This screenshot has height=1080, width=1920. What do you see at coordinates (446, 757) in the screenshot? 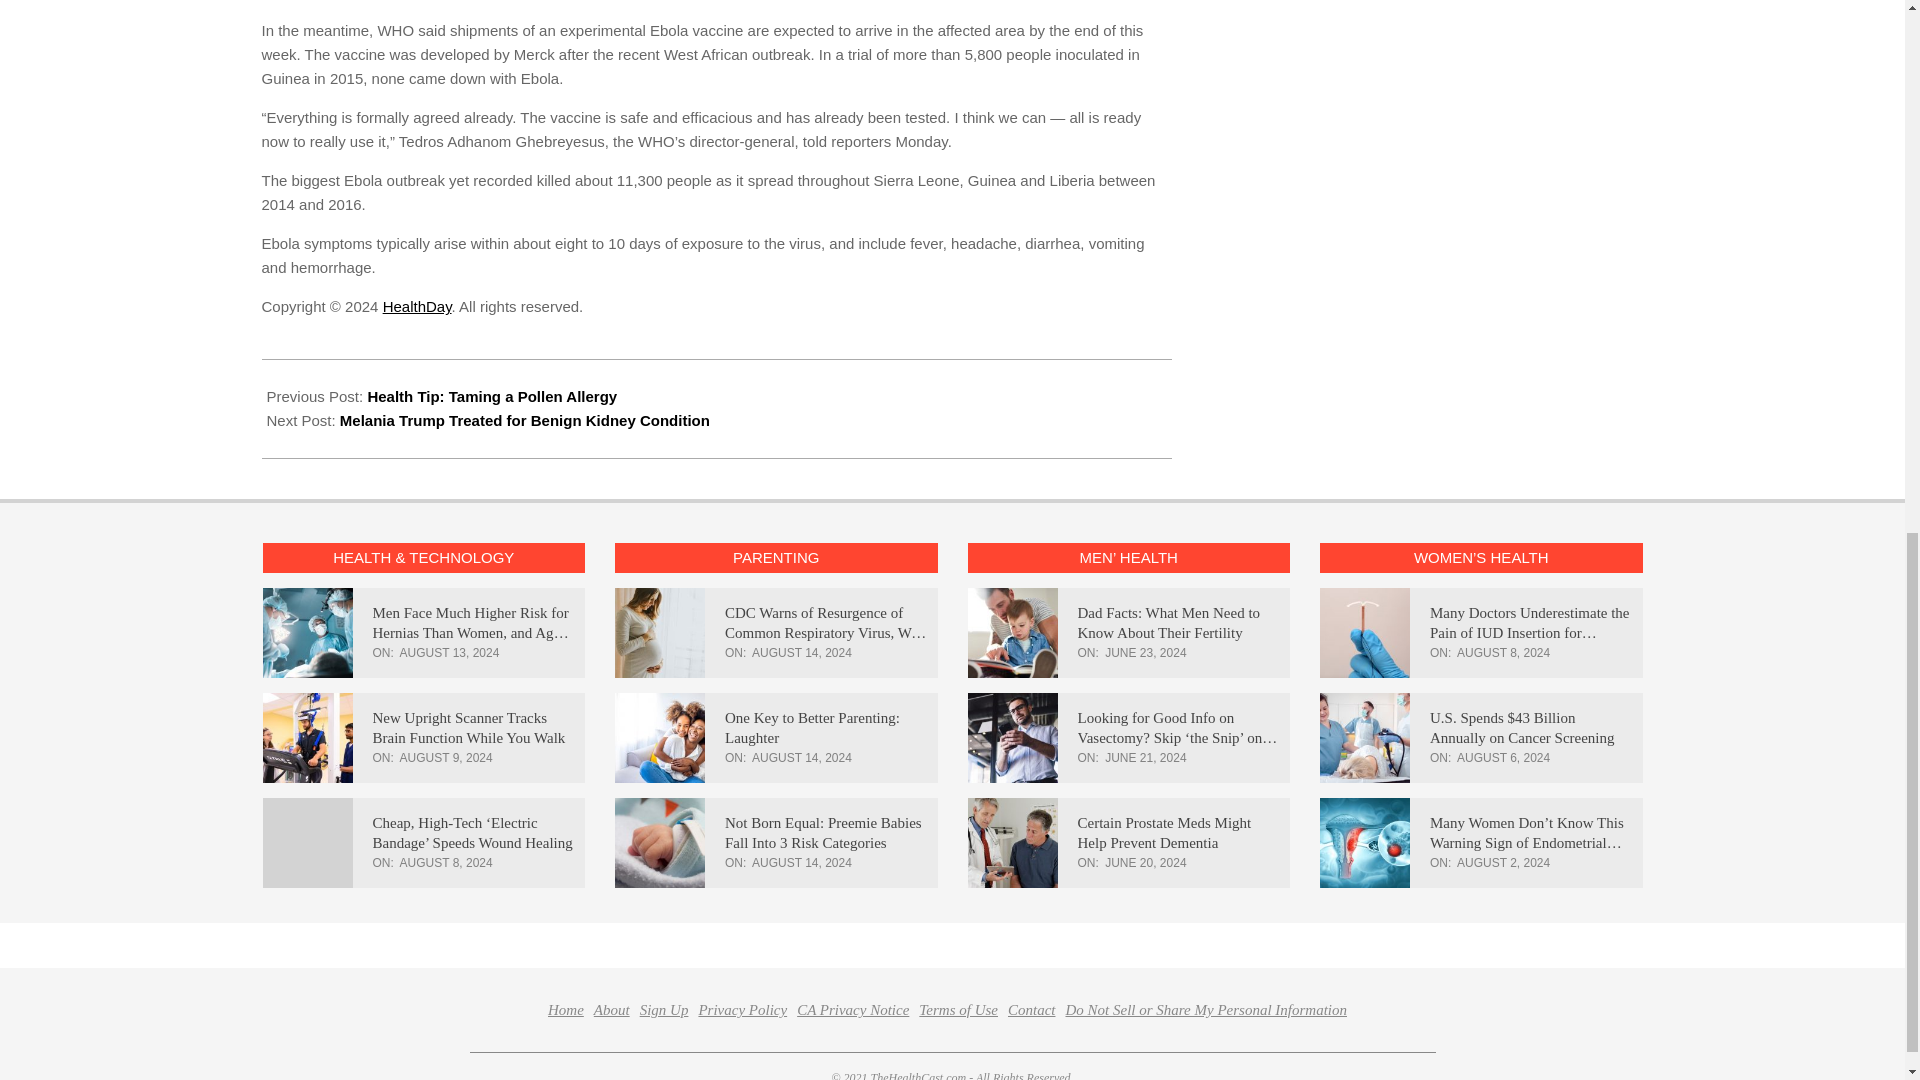
I see `Friday, August 9, 2024, 9:54 am` at bounding box center [446, 757].